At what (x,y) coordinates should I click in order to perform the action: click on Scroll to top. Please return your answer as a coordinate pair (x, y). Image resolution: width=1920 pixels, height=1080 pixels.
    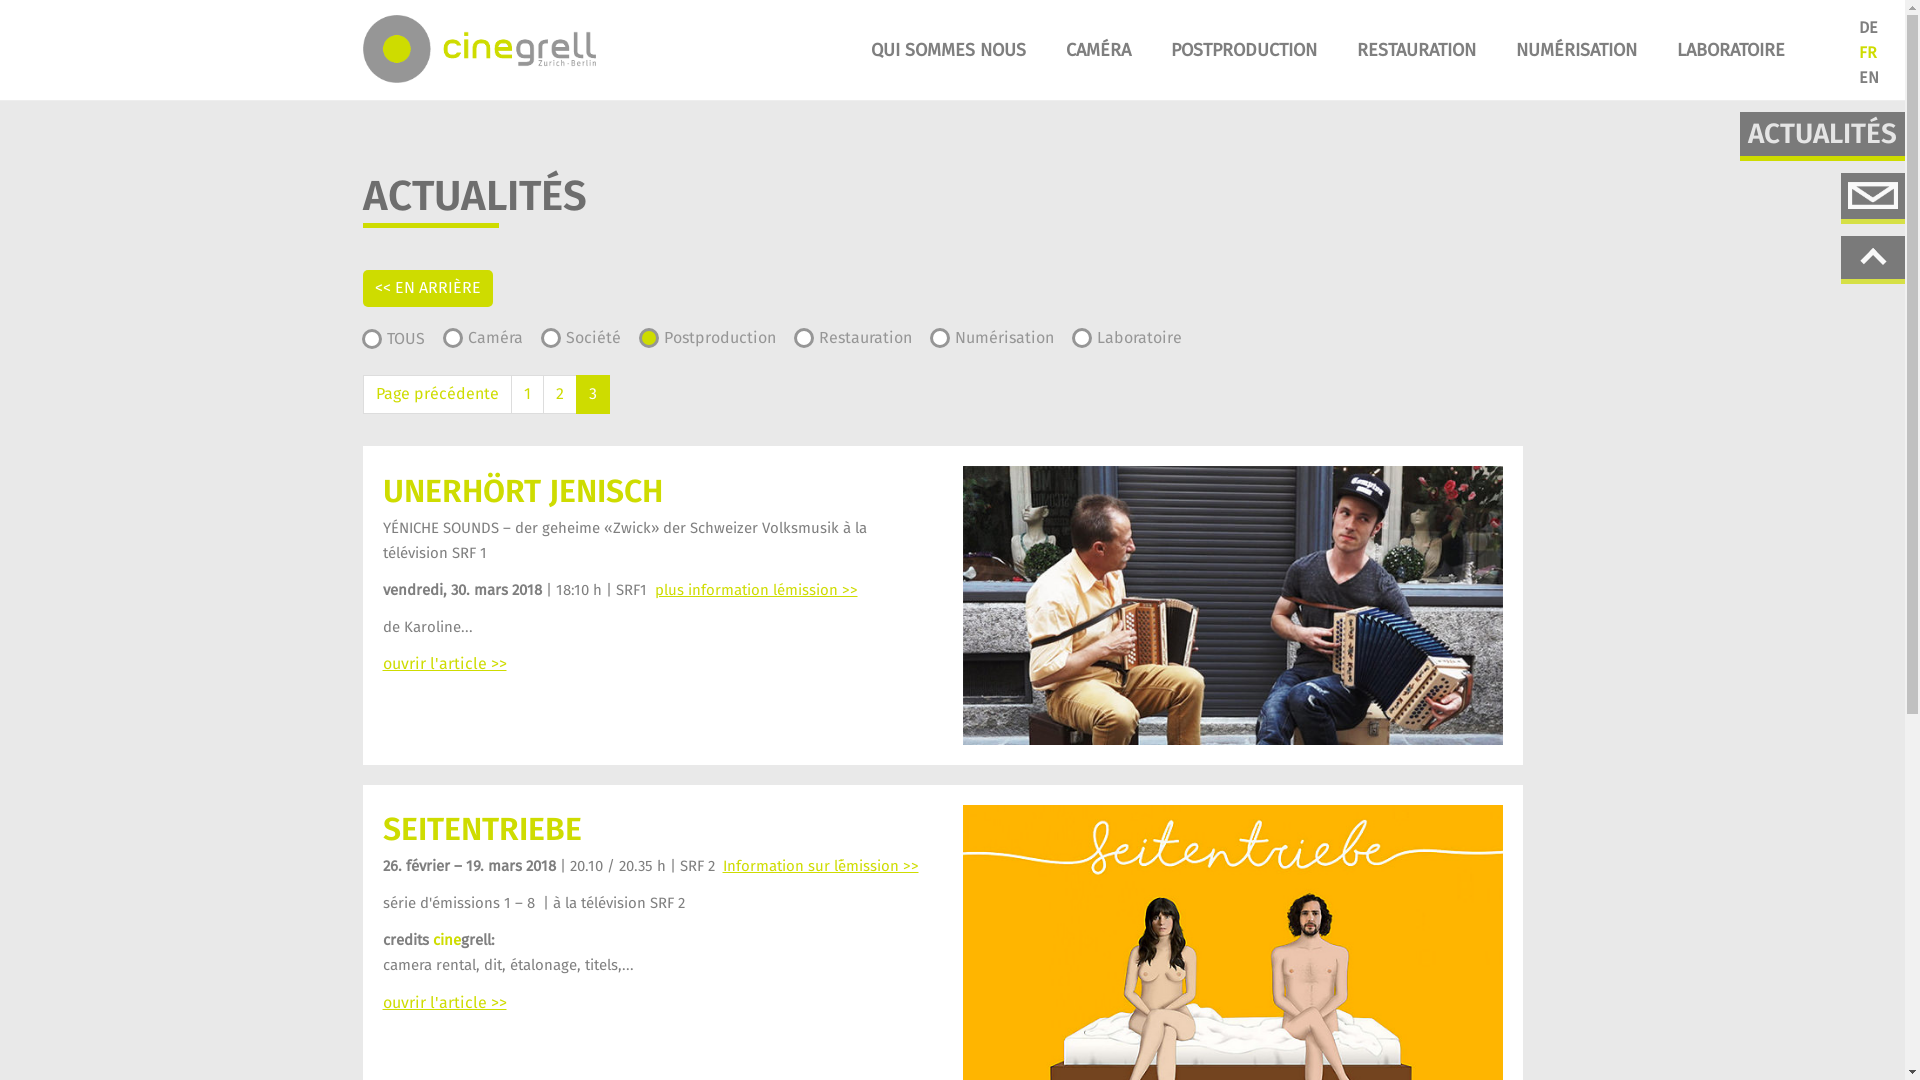
    Looking at the image, I should click on (1873, 260).